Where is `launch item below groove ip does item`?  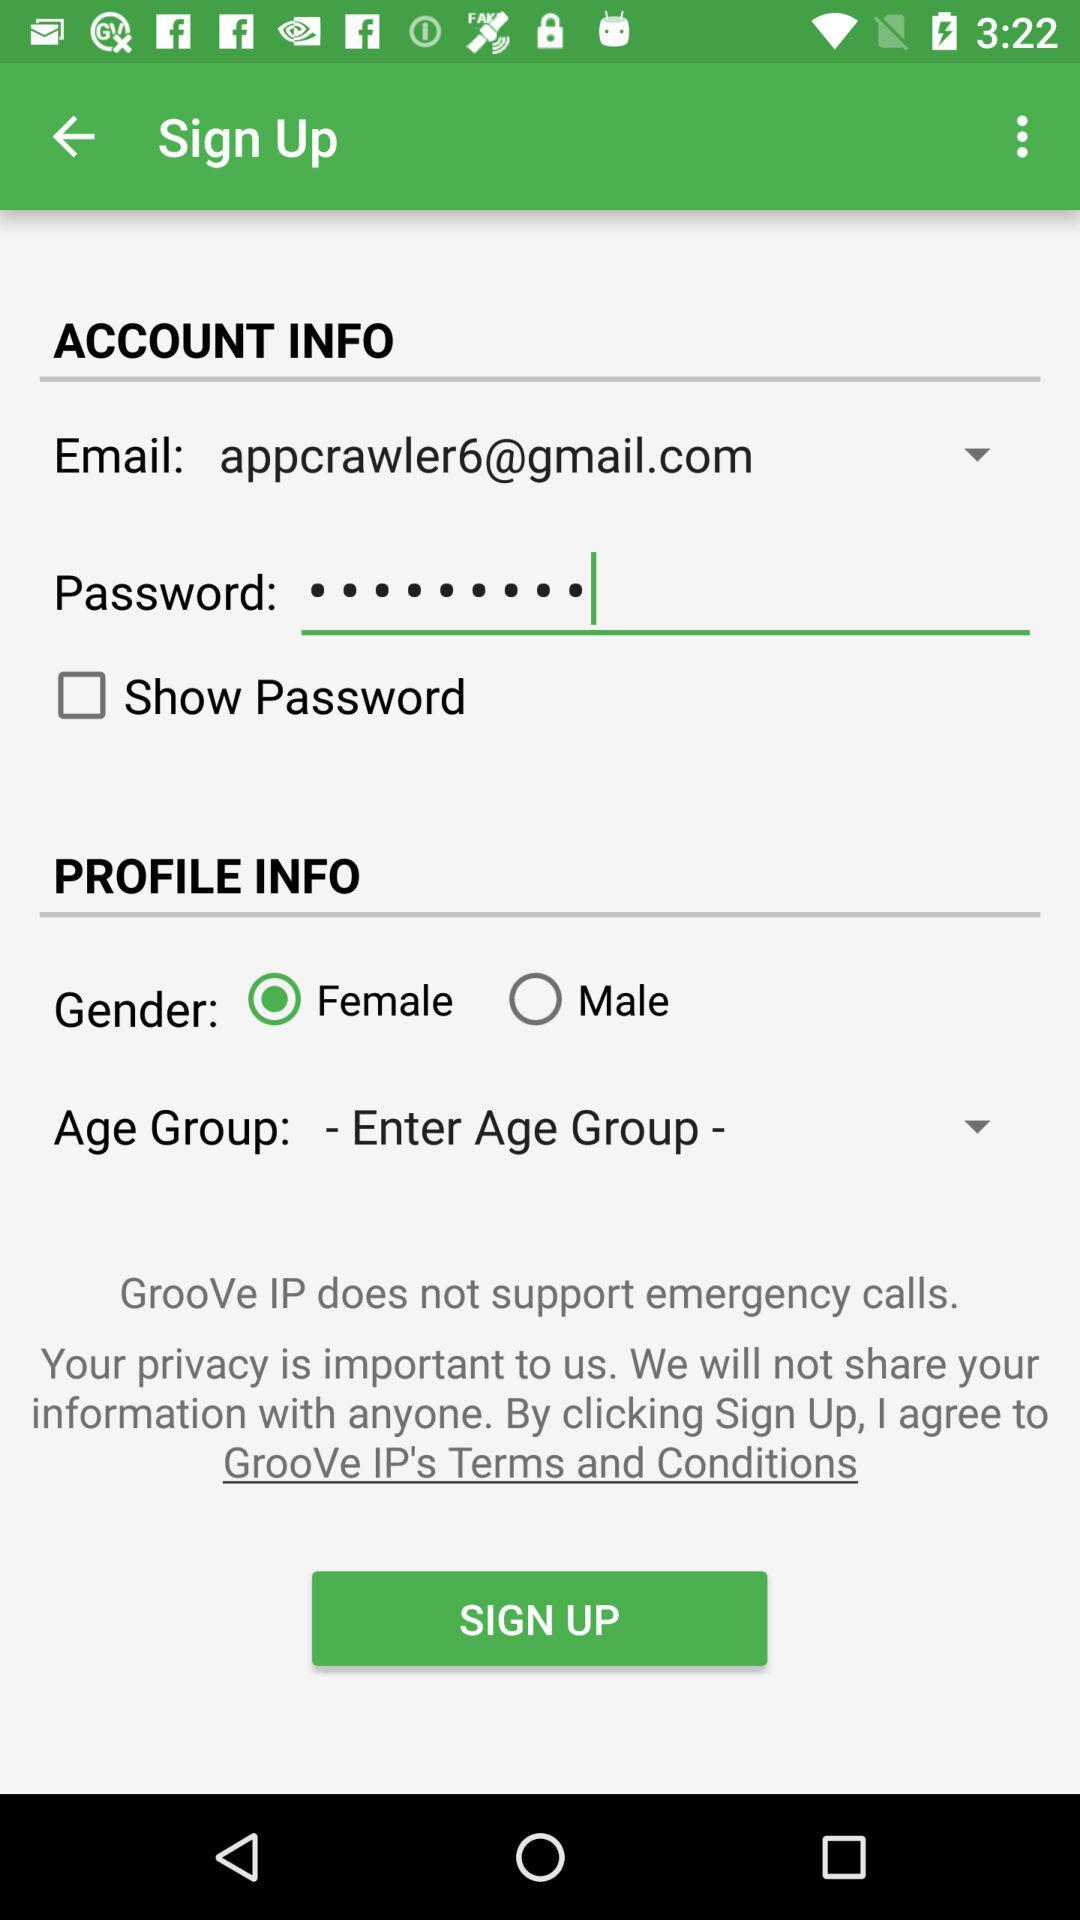
launch item below groove ip does item is located at coordinates (540, 1411).